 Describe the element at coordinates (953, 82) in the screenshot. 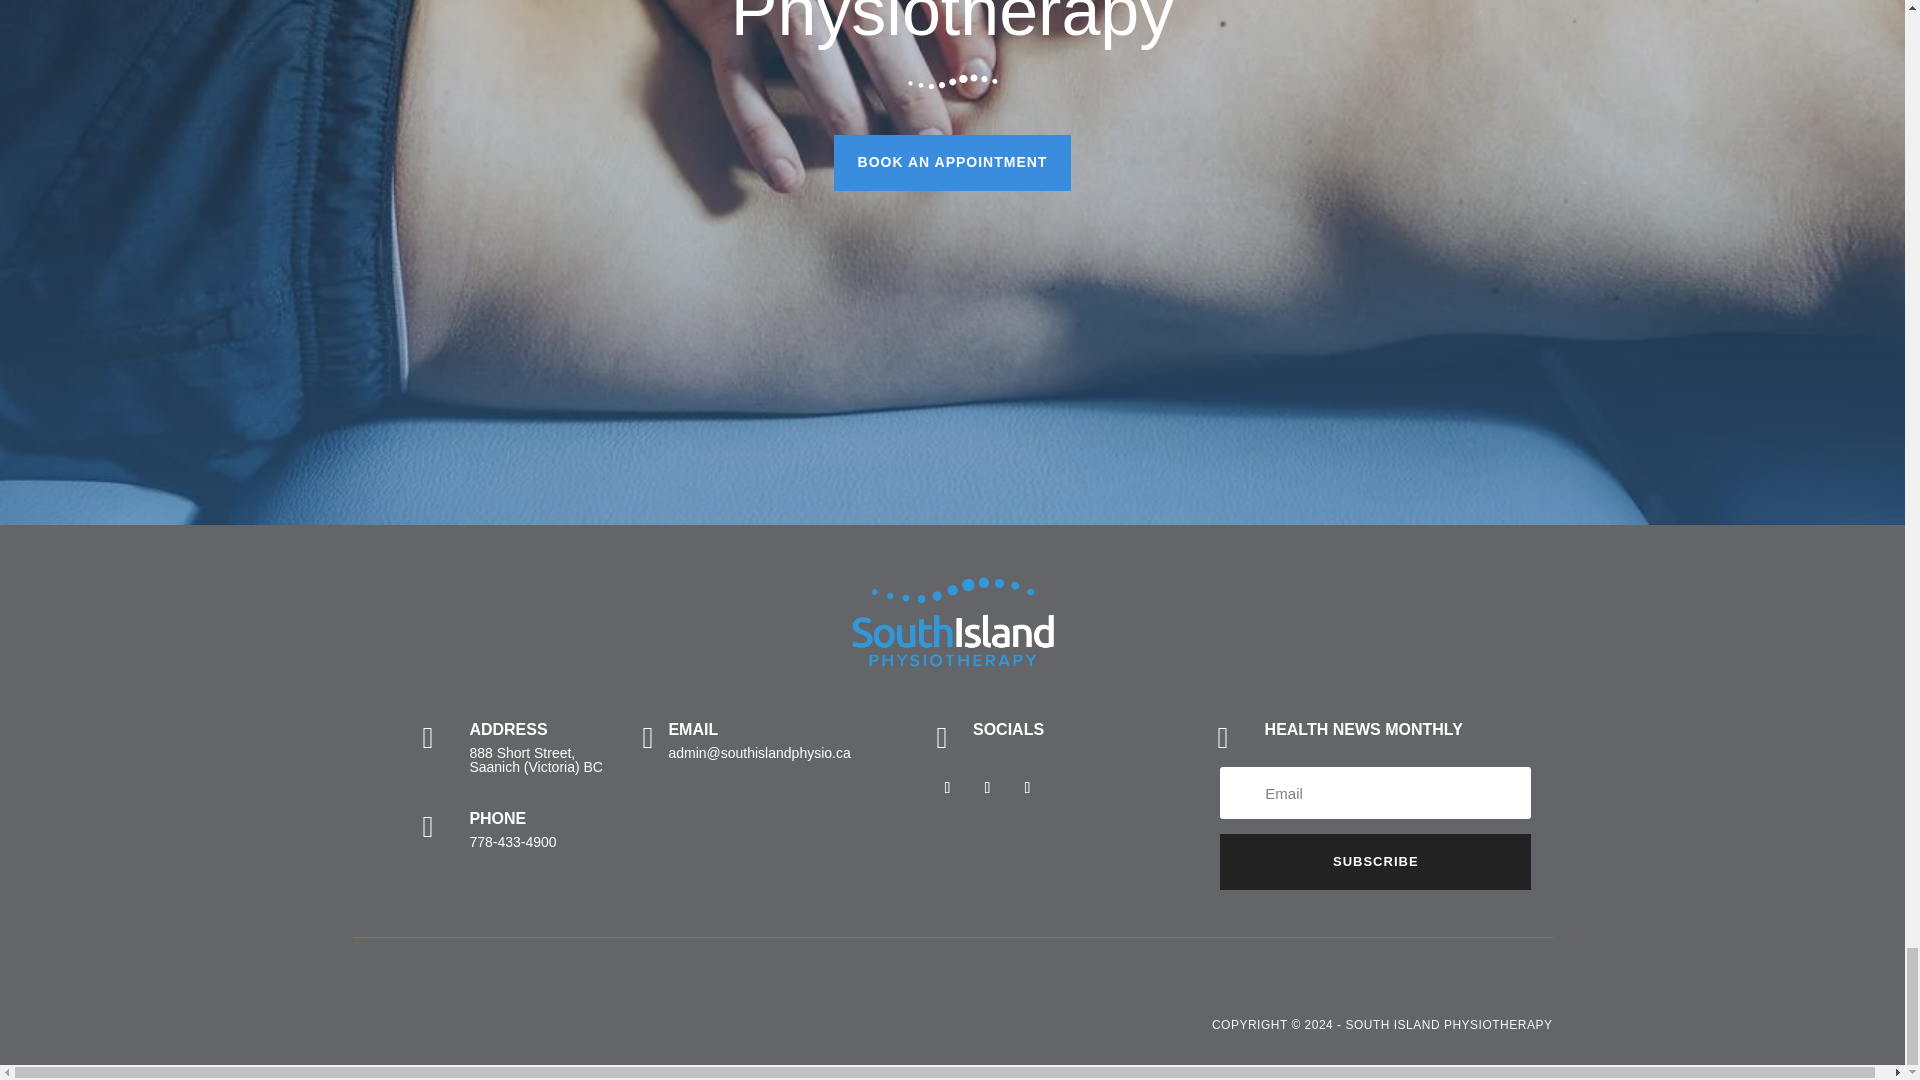

I see `Dots` at that location.